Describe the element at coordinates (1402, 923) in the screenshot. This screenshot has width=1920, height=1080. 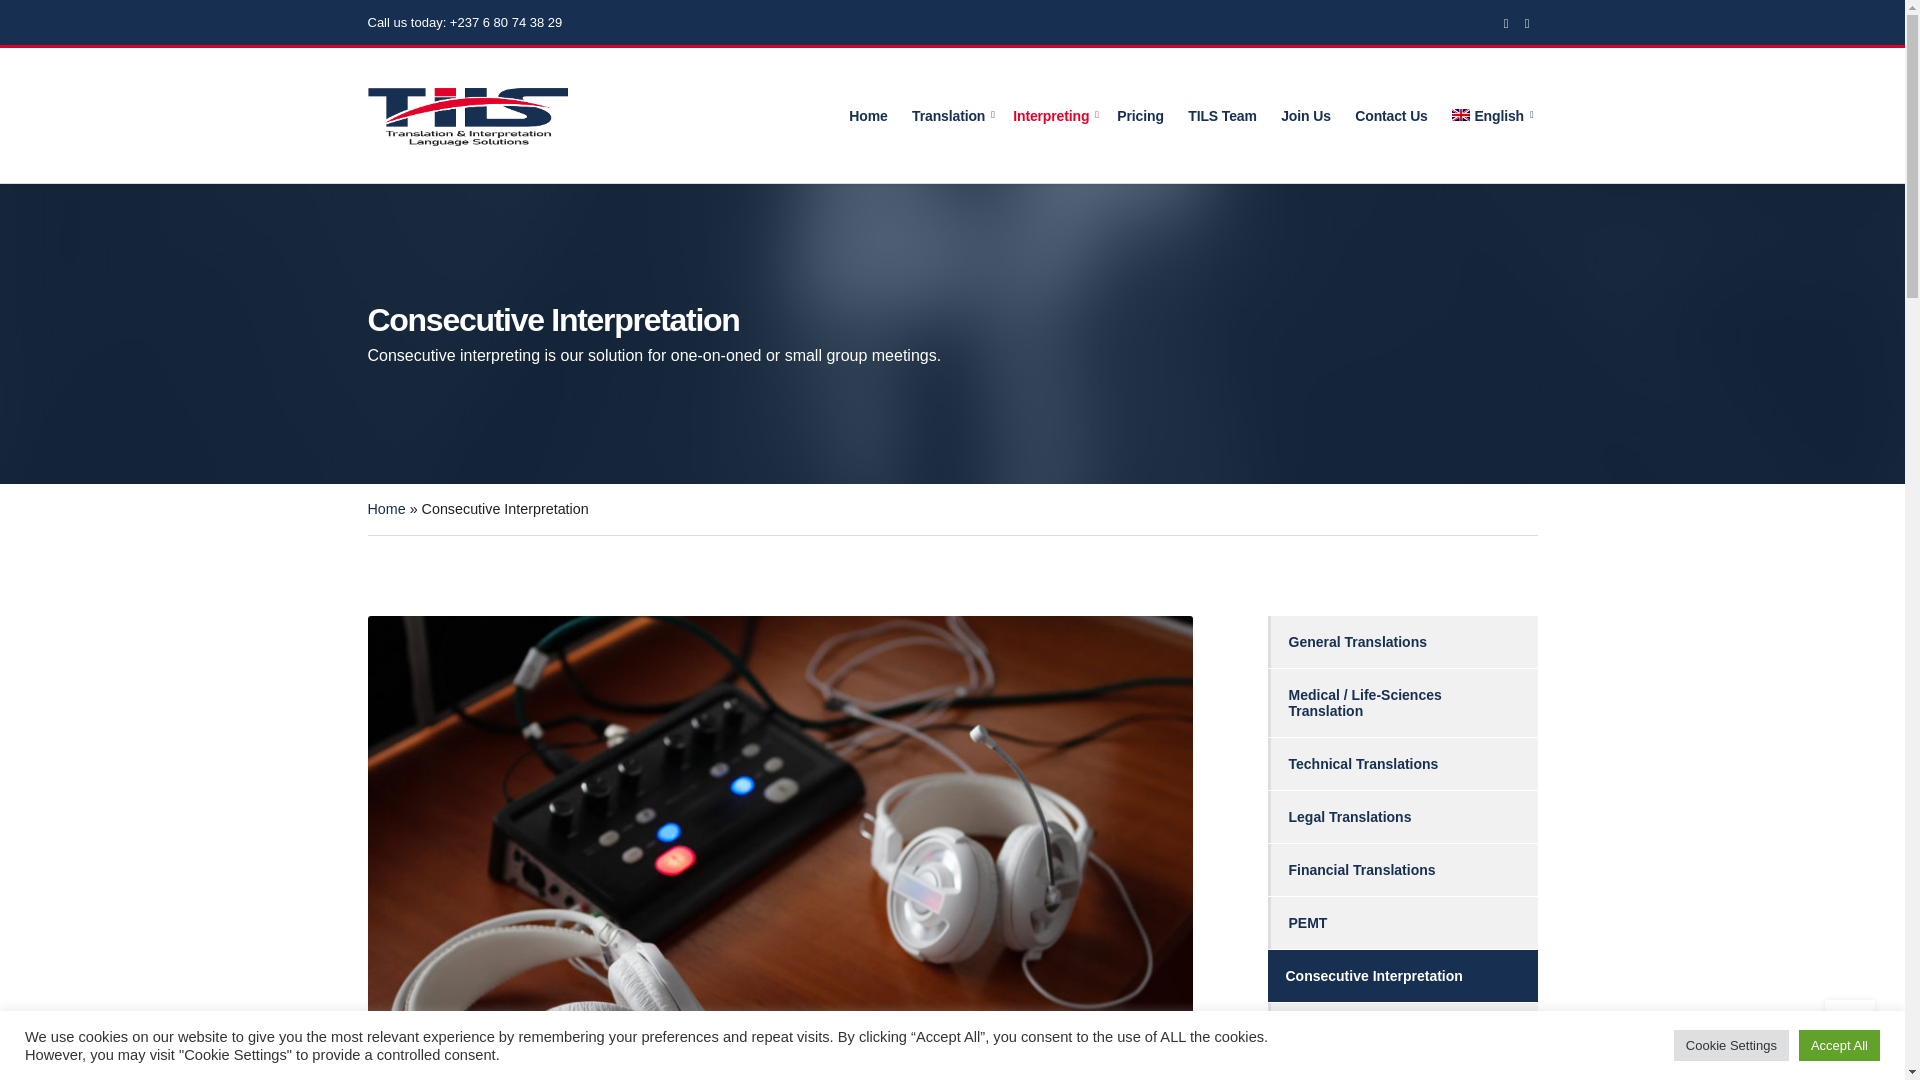
I see `PEMT` at that location.